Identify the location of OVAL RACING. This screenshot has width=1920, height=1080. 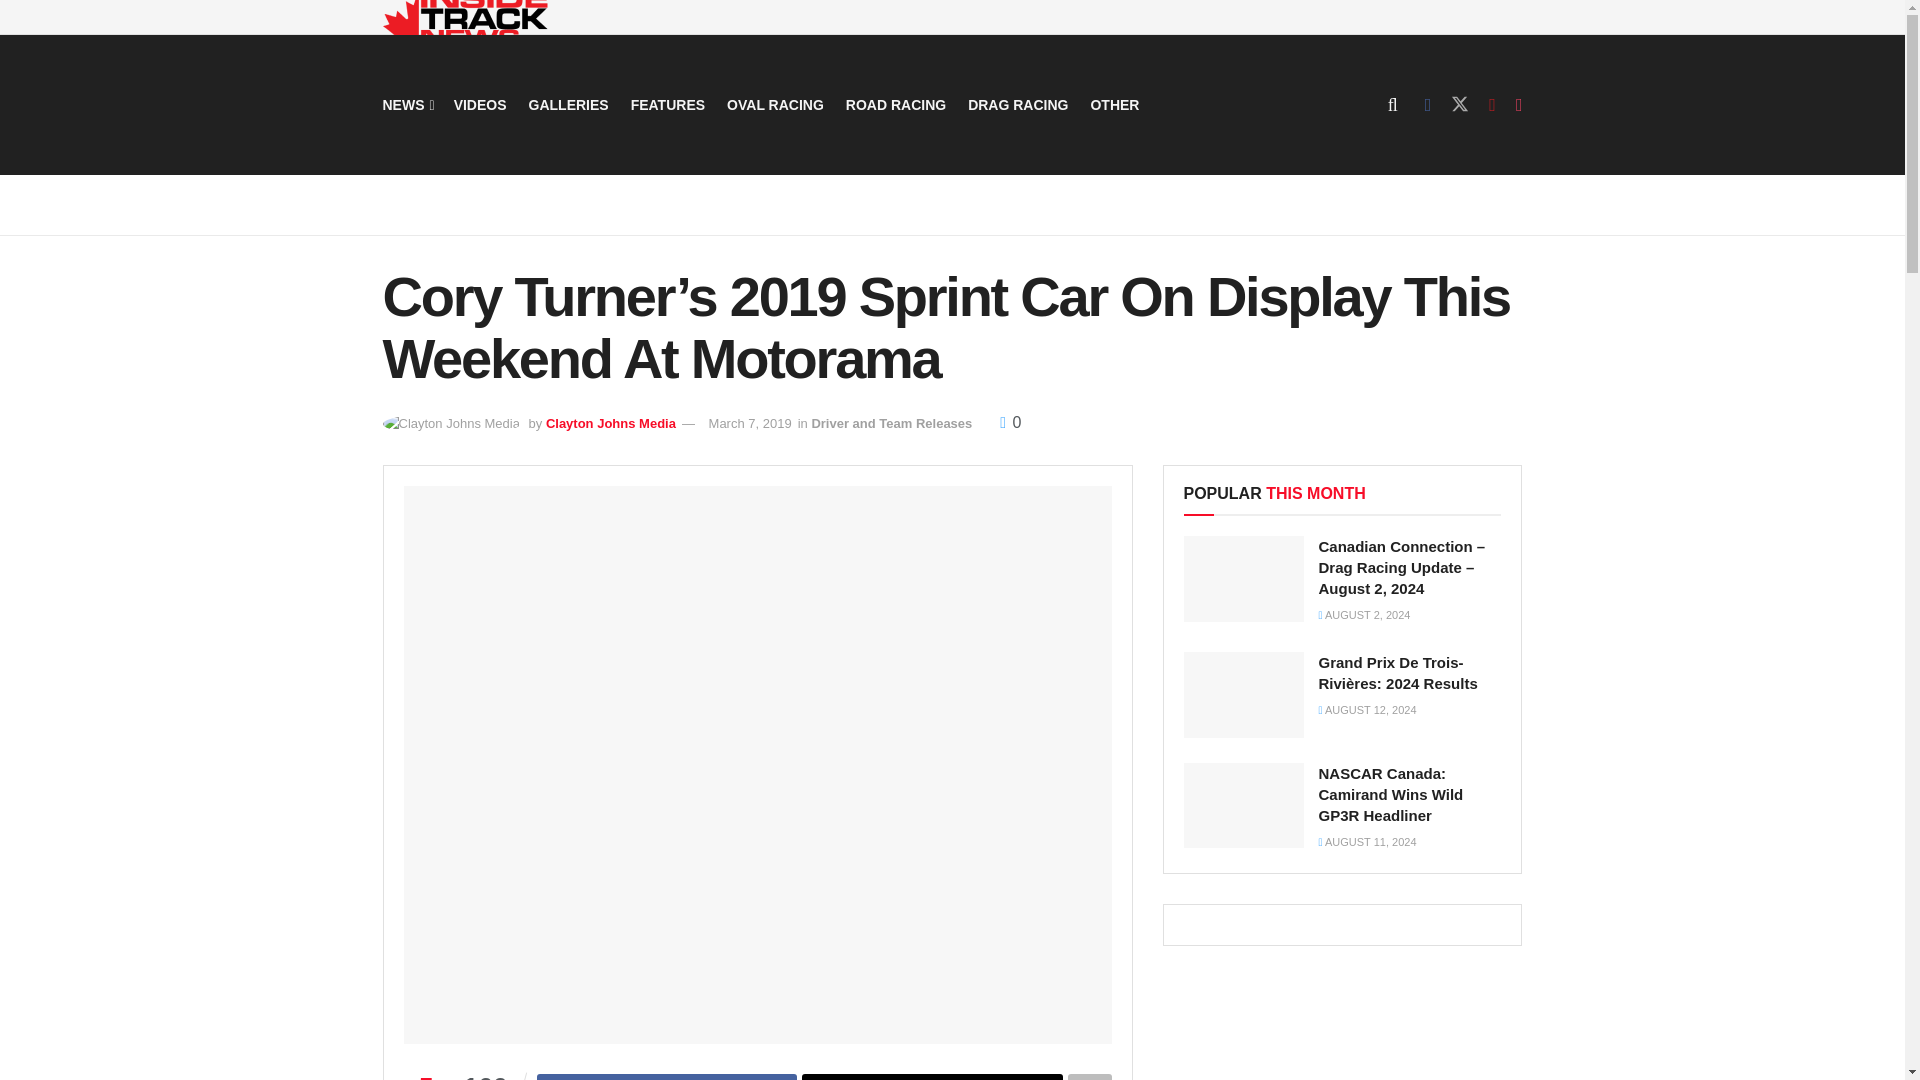
(775, 104).